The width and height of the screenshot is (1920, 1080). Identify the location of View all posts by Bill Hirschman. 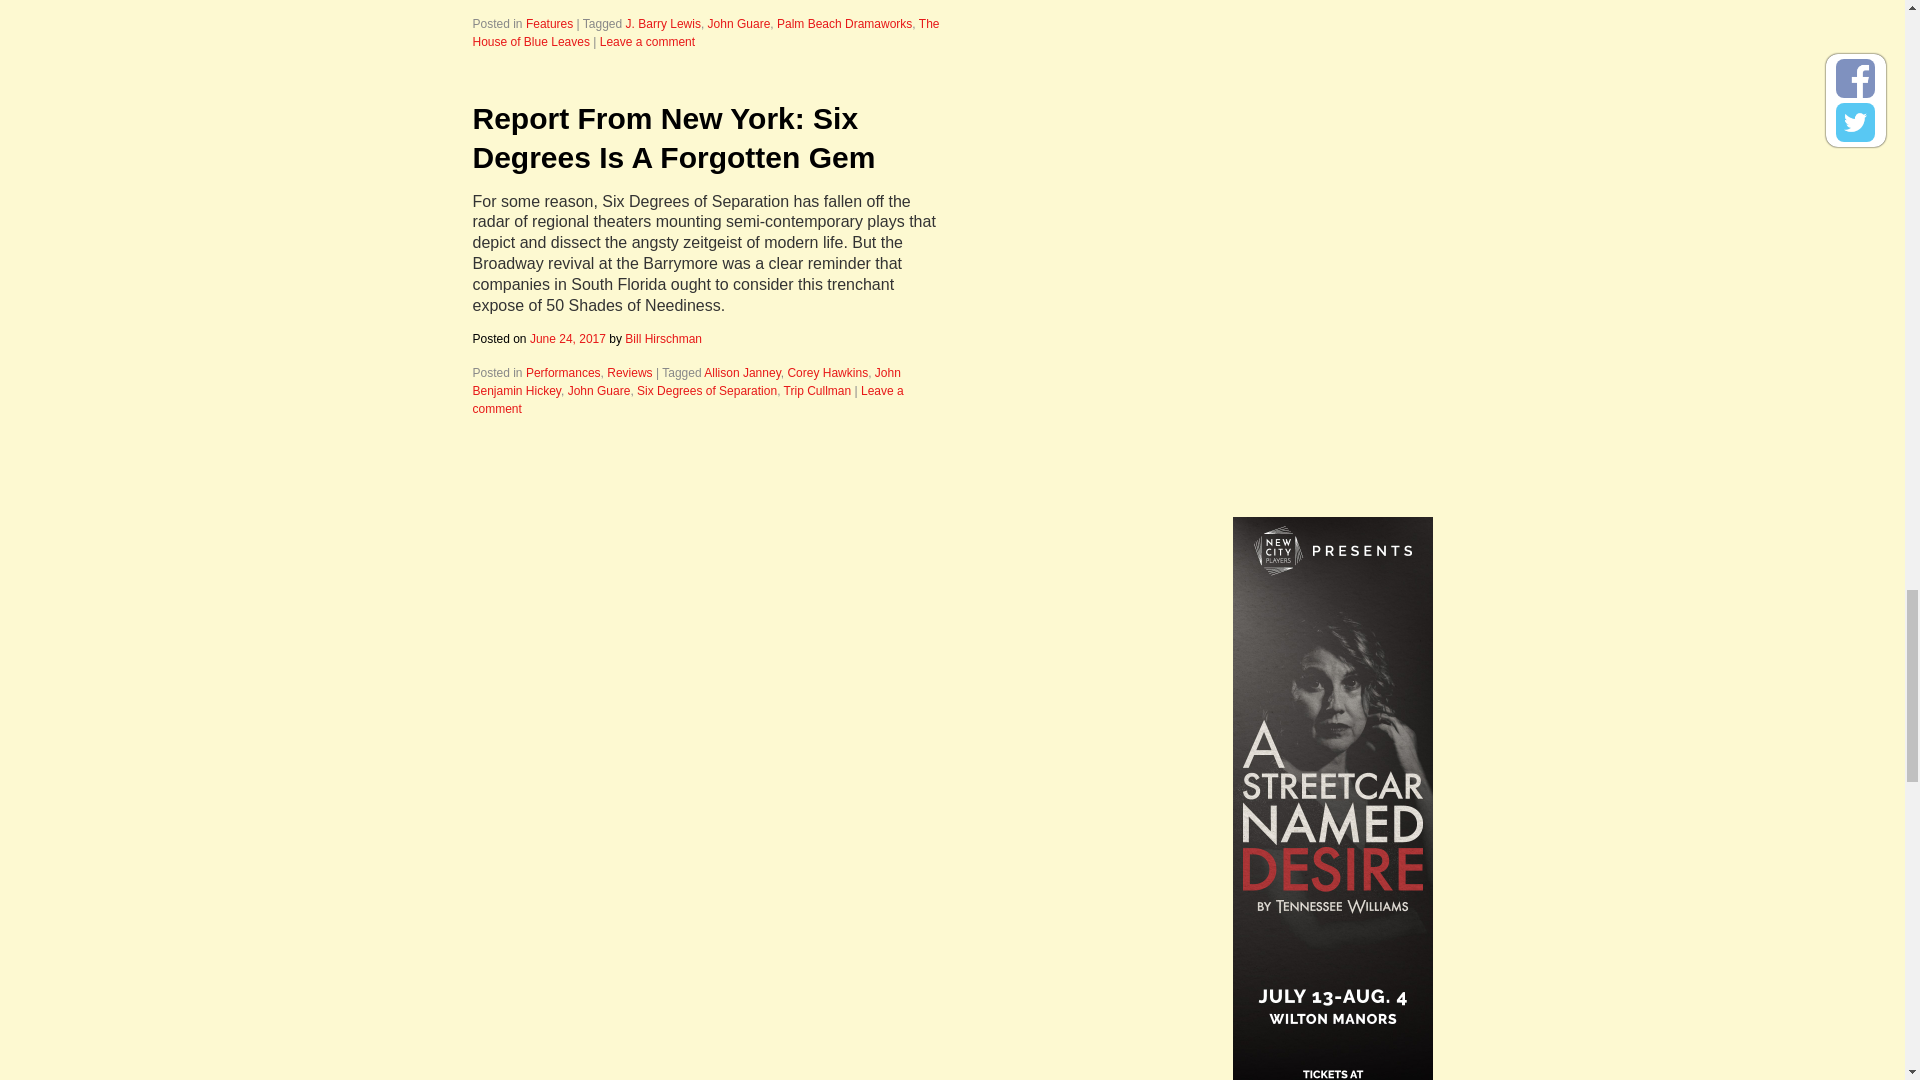
(664, 338).